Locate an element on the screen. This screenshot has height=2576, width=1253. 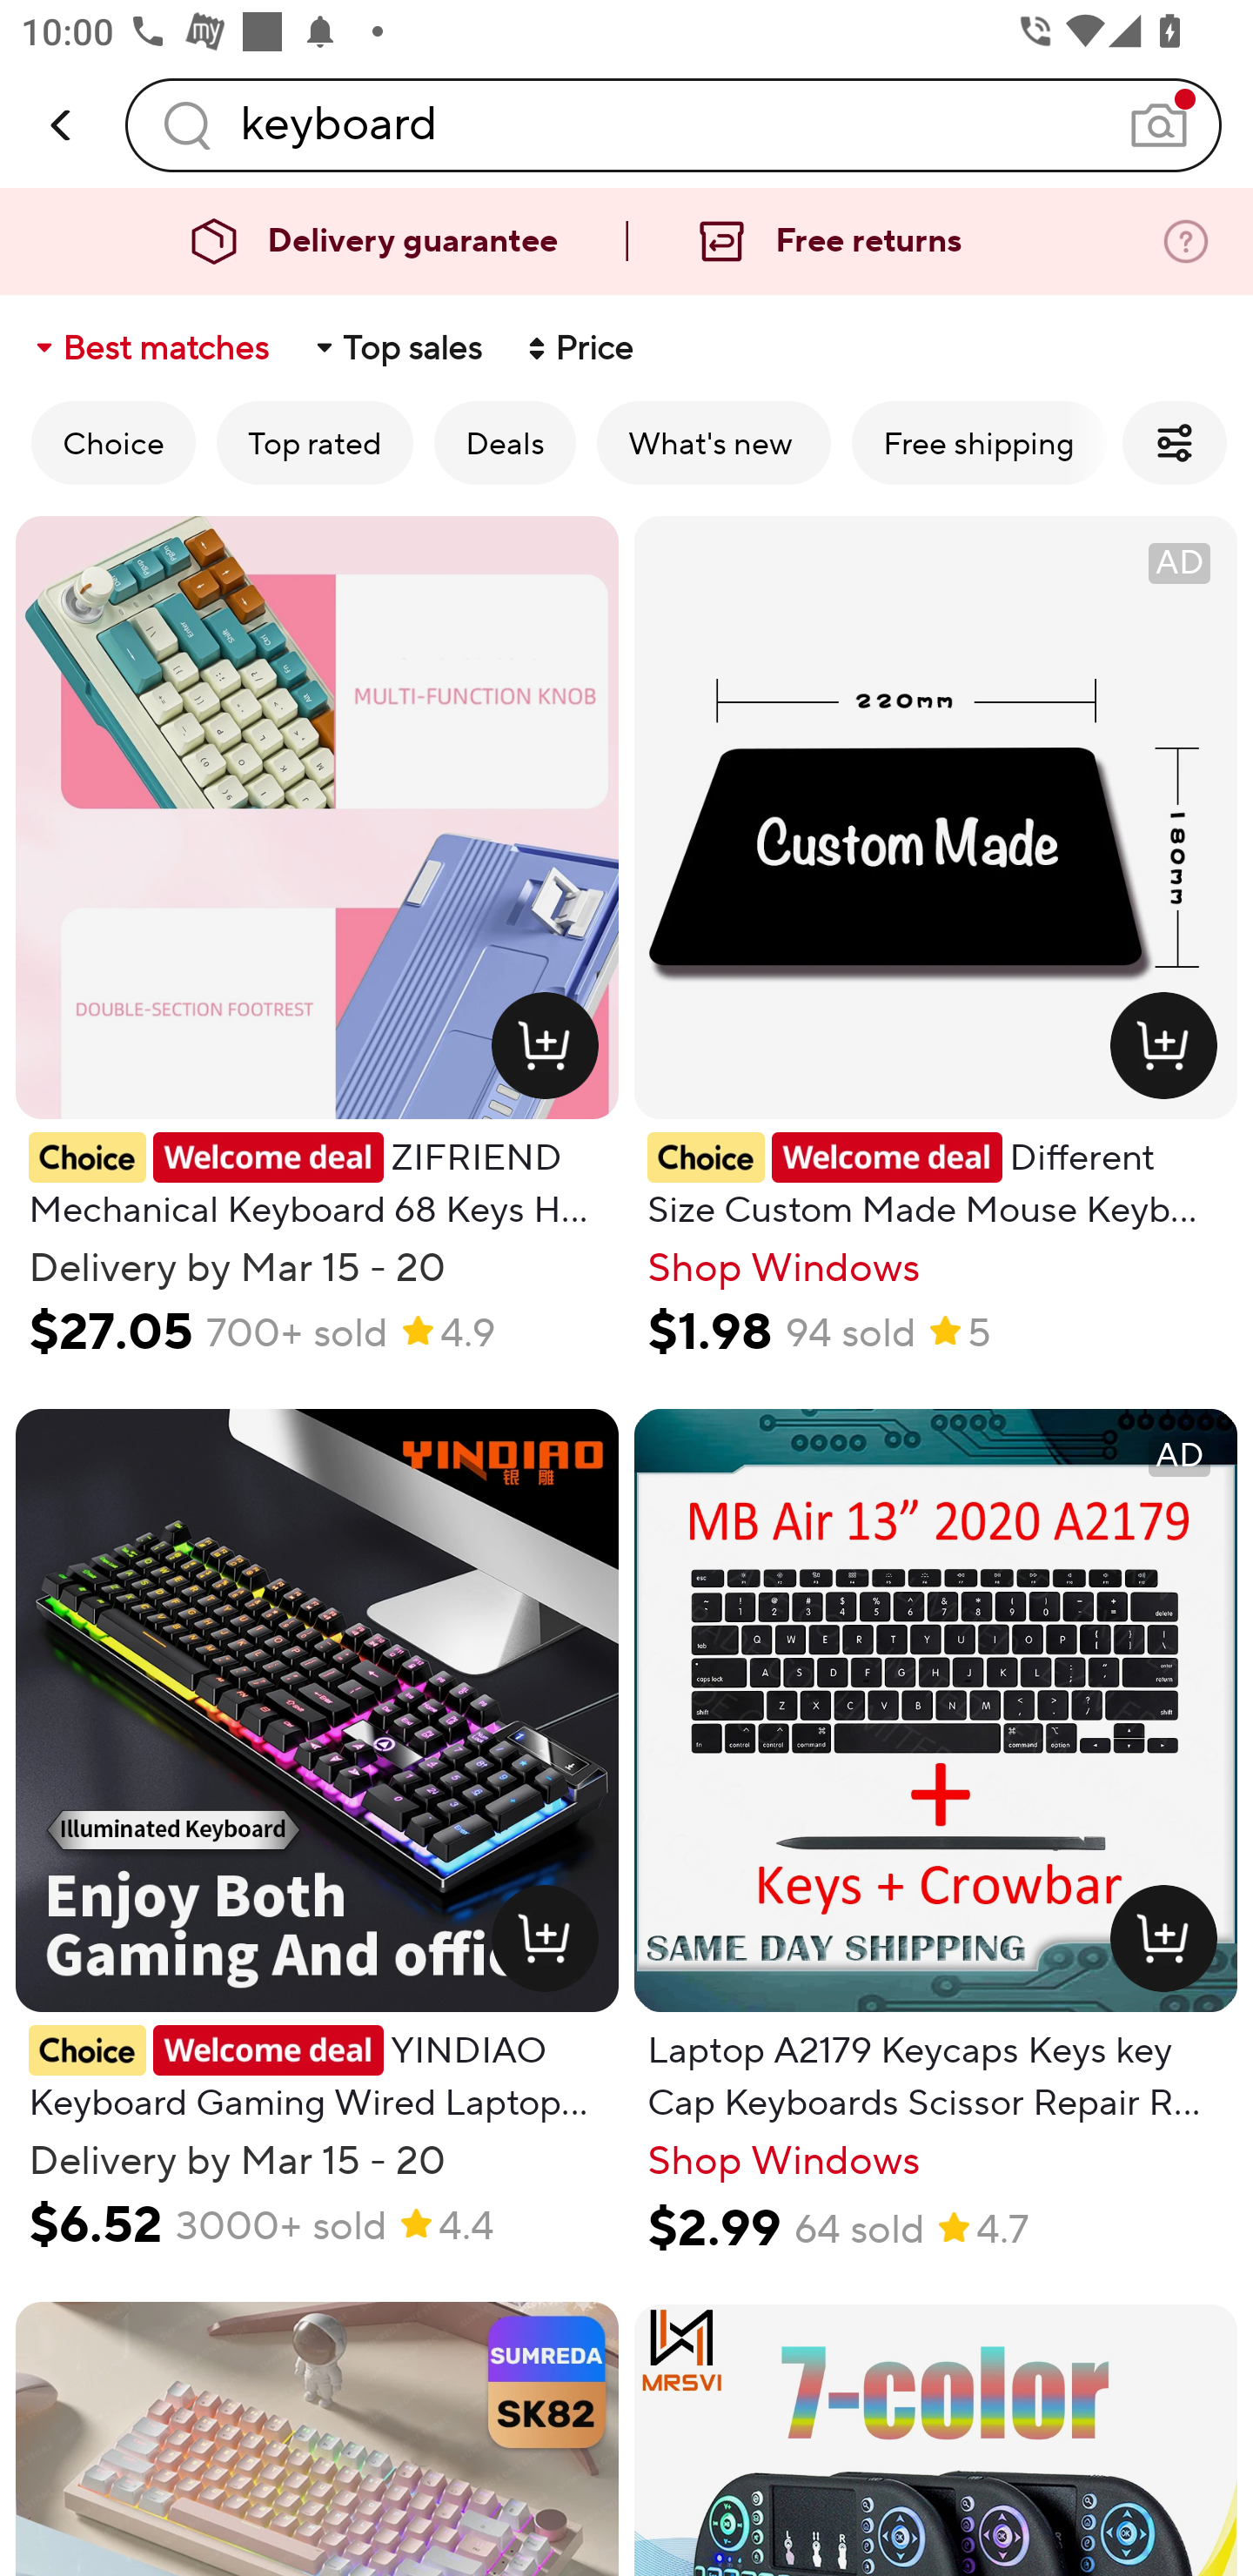
Choice is located at coordinates (113, 442).